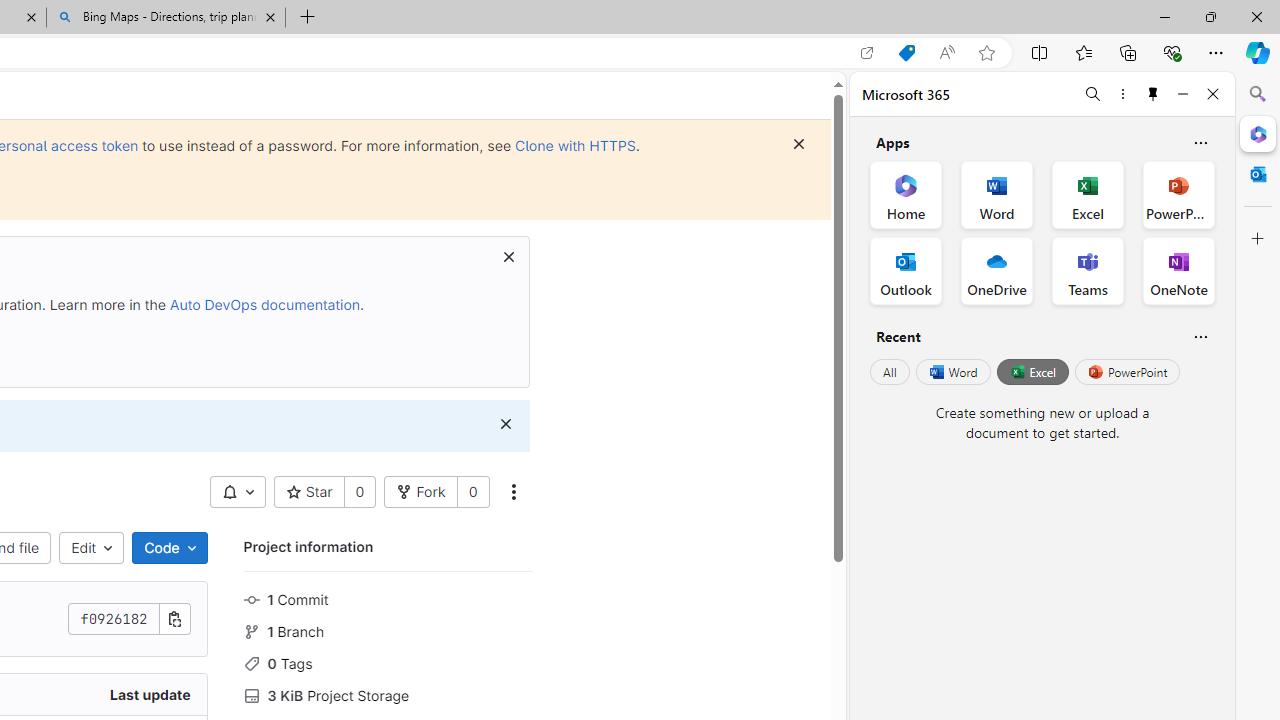 Image resolution: width=1280 pixels, height=720 pixels. I want to click on More actions, so click(512, 492).